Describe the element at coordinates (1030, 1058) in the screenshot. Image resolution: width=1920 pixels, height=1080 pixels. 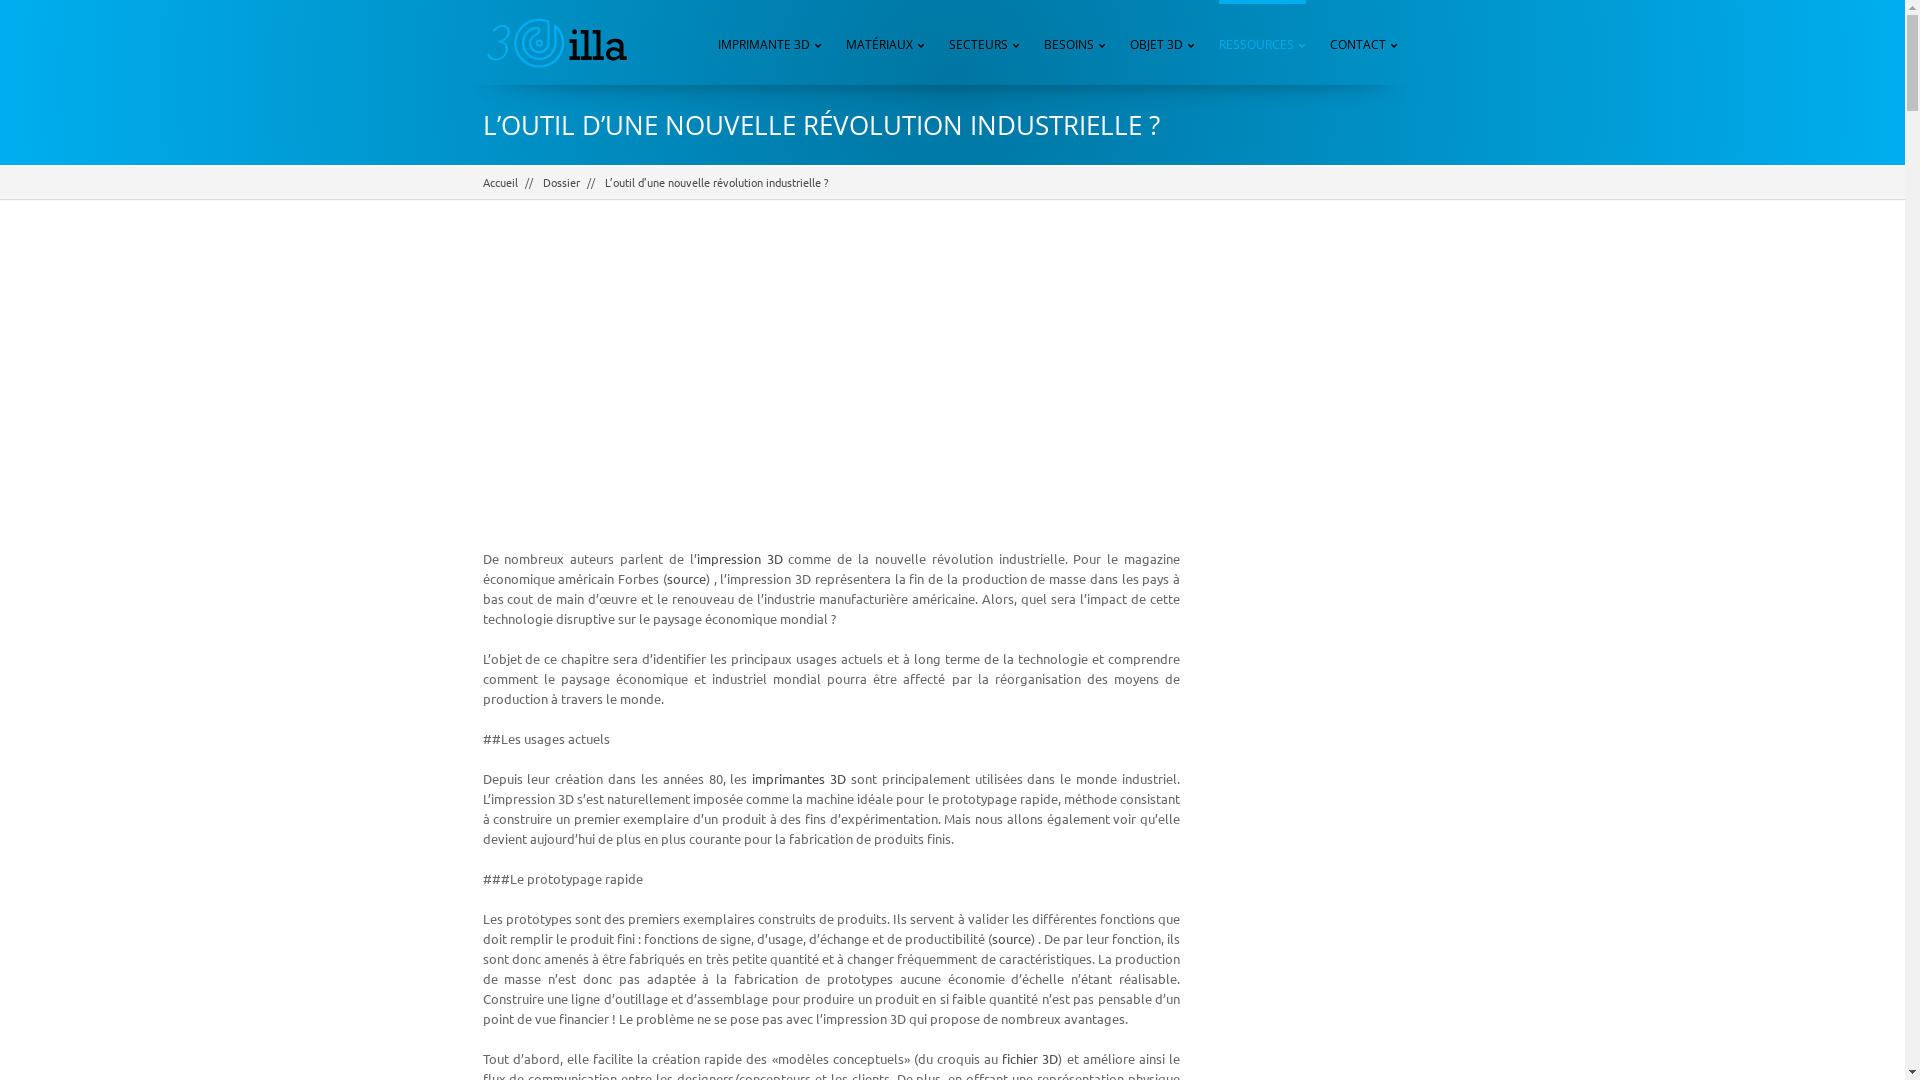
I see `fichier 3D` at that location.